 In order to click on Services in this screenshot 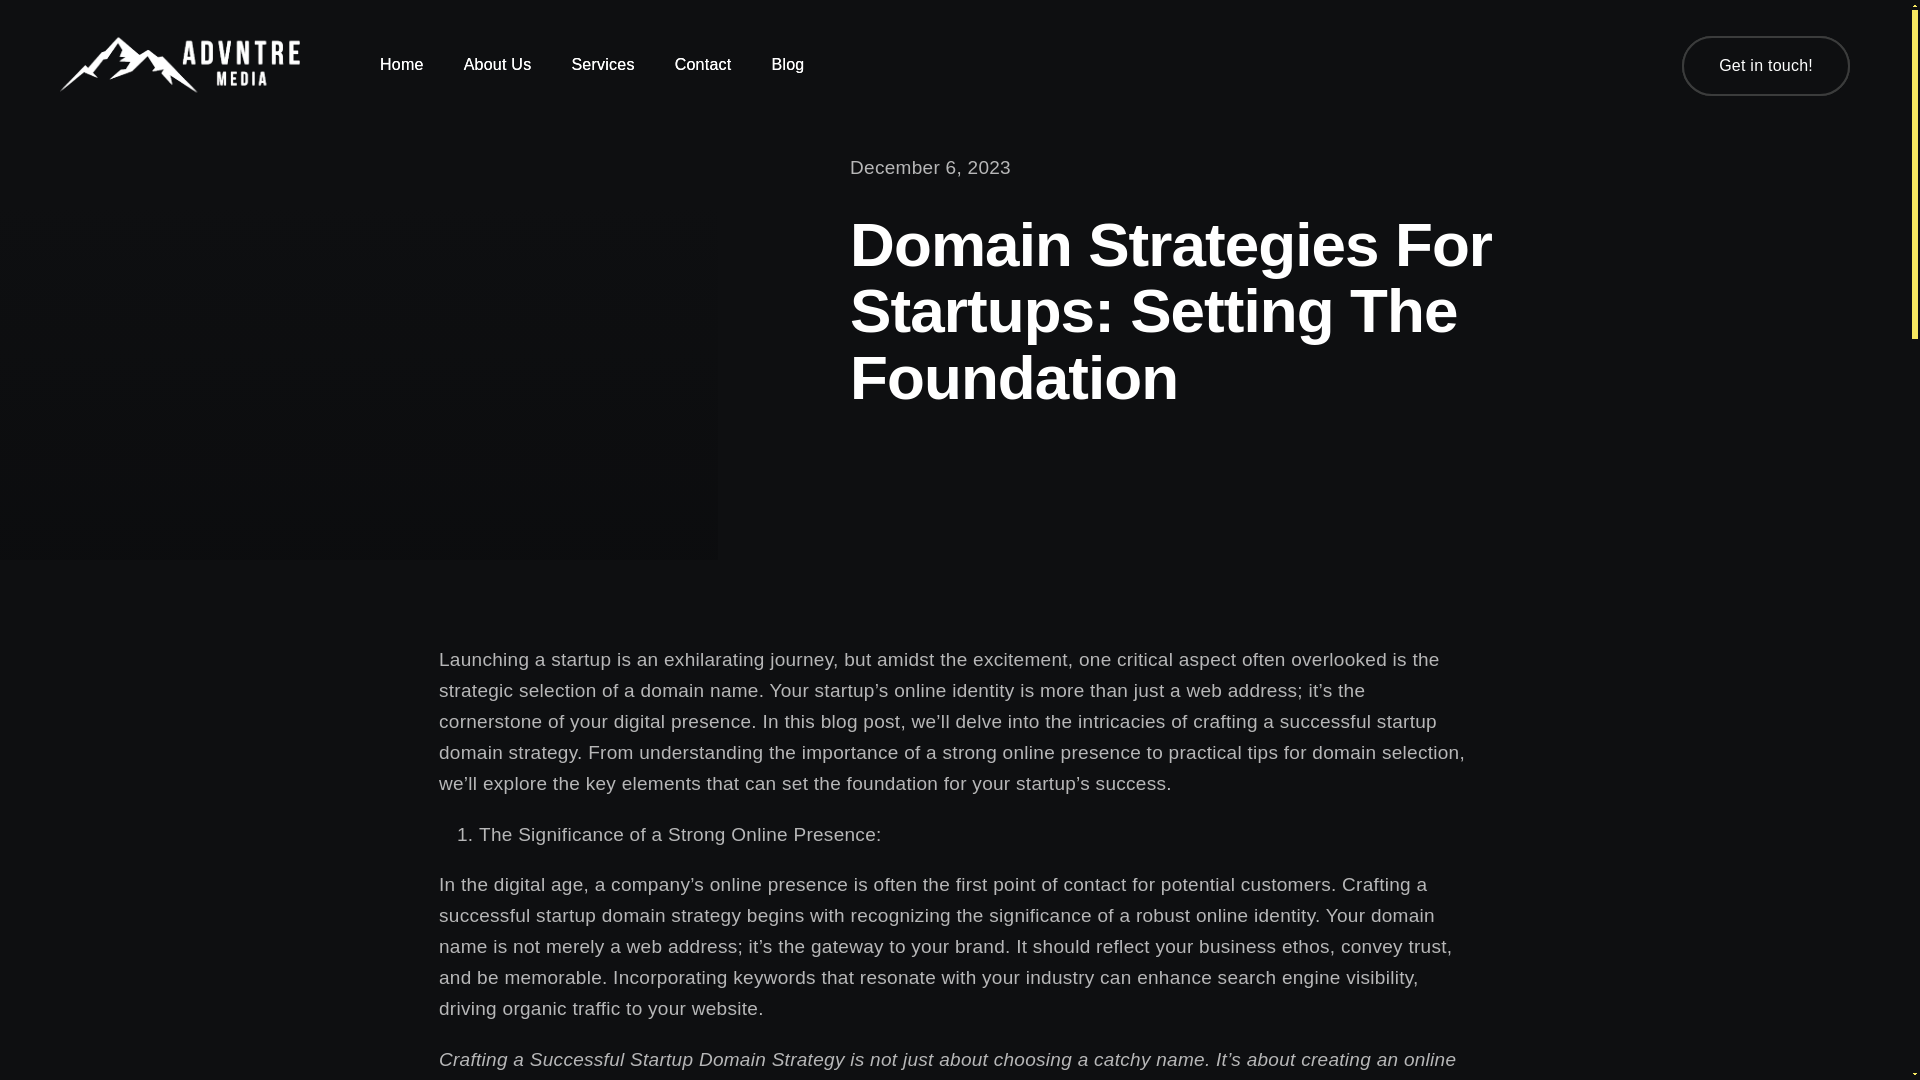, I will do `click(602, 65)`.